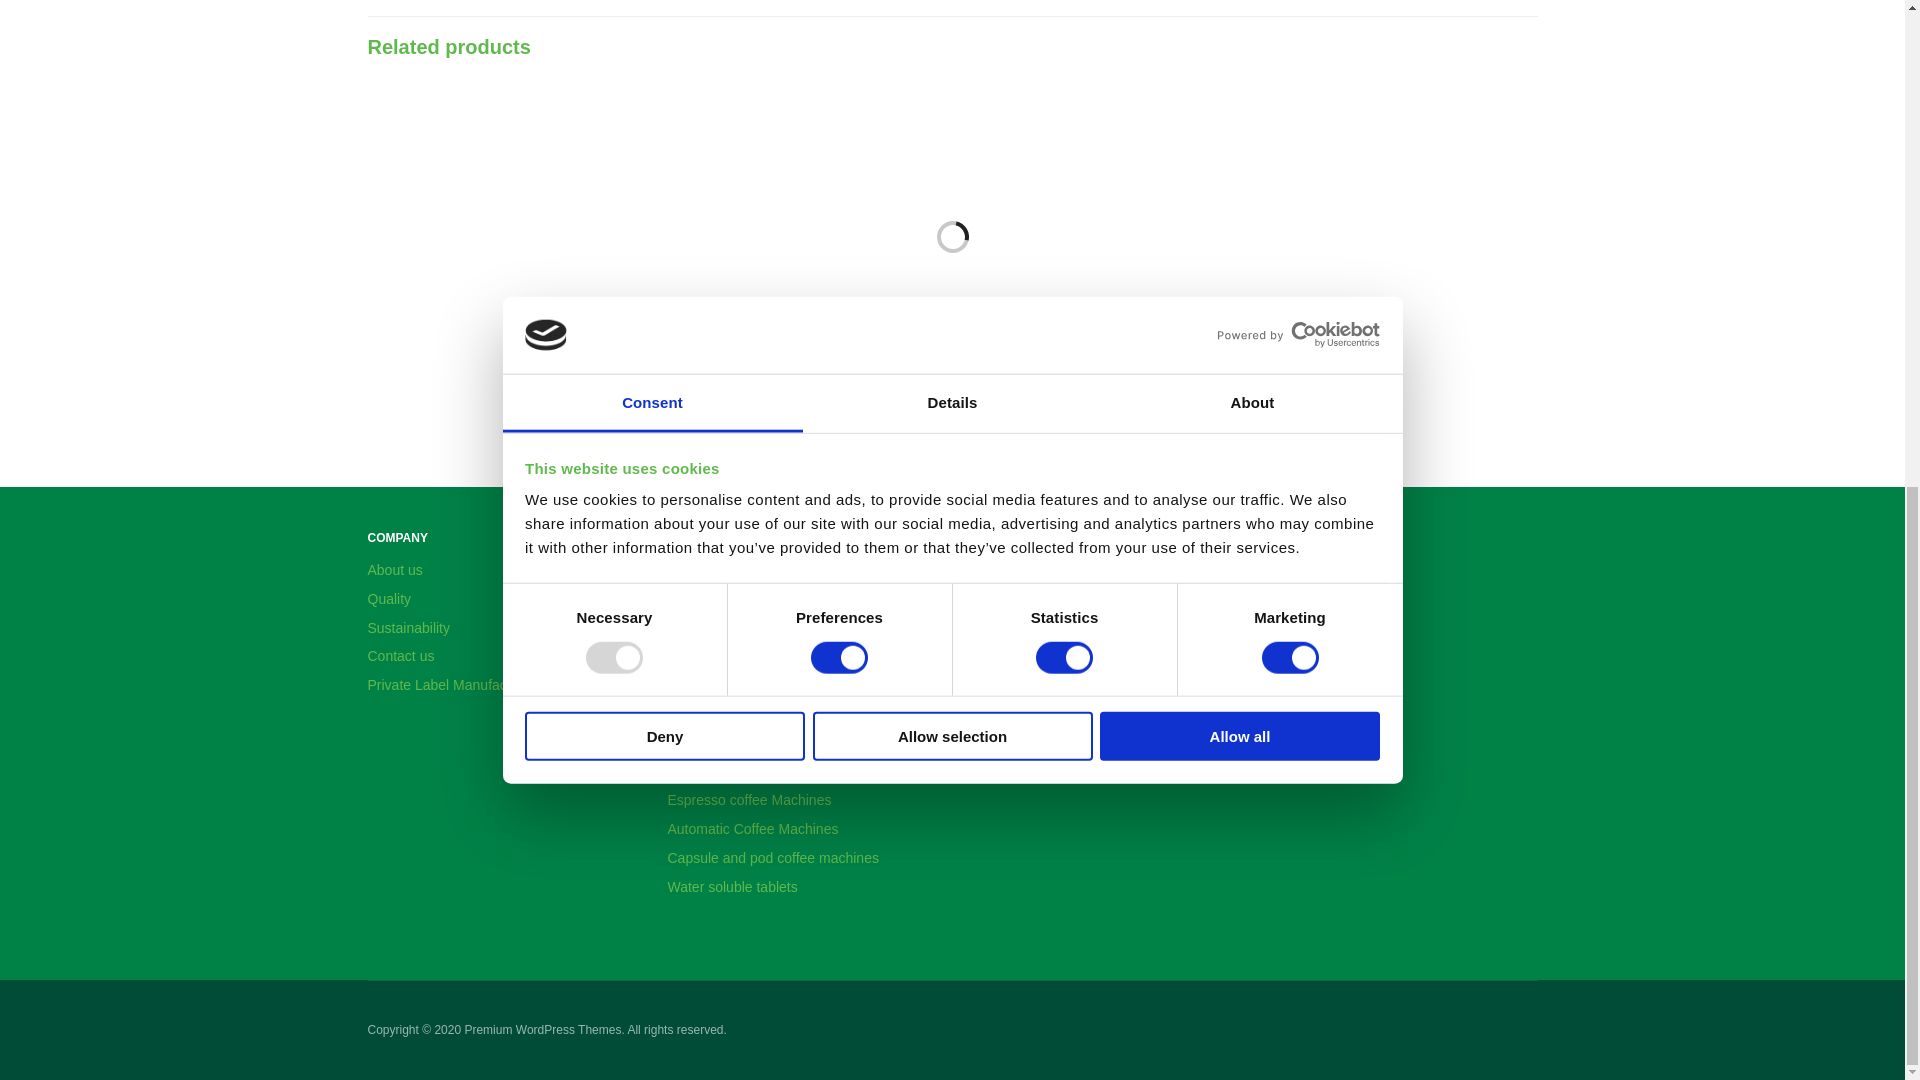 Image resolution: width=1920 pixels, height=1080 pixels. I want to click on K-SOL, so click(803, 222).